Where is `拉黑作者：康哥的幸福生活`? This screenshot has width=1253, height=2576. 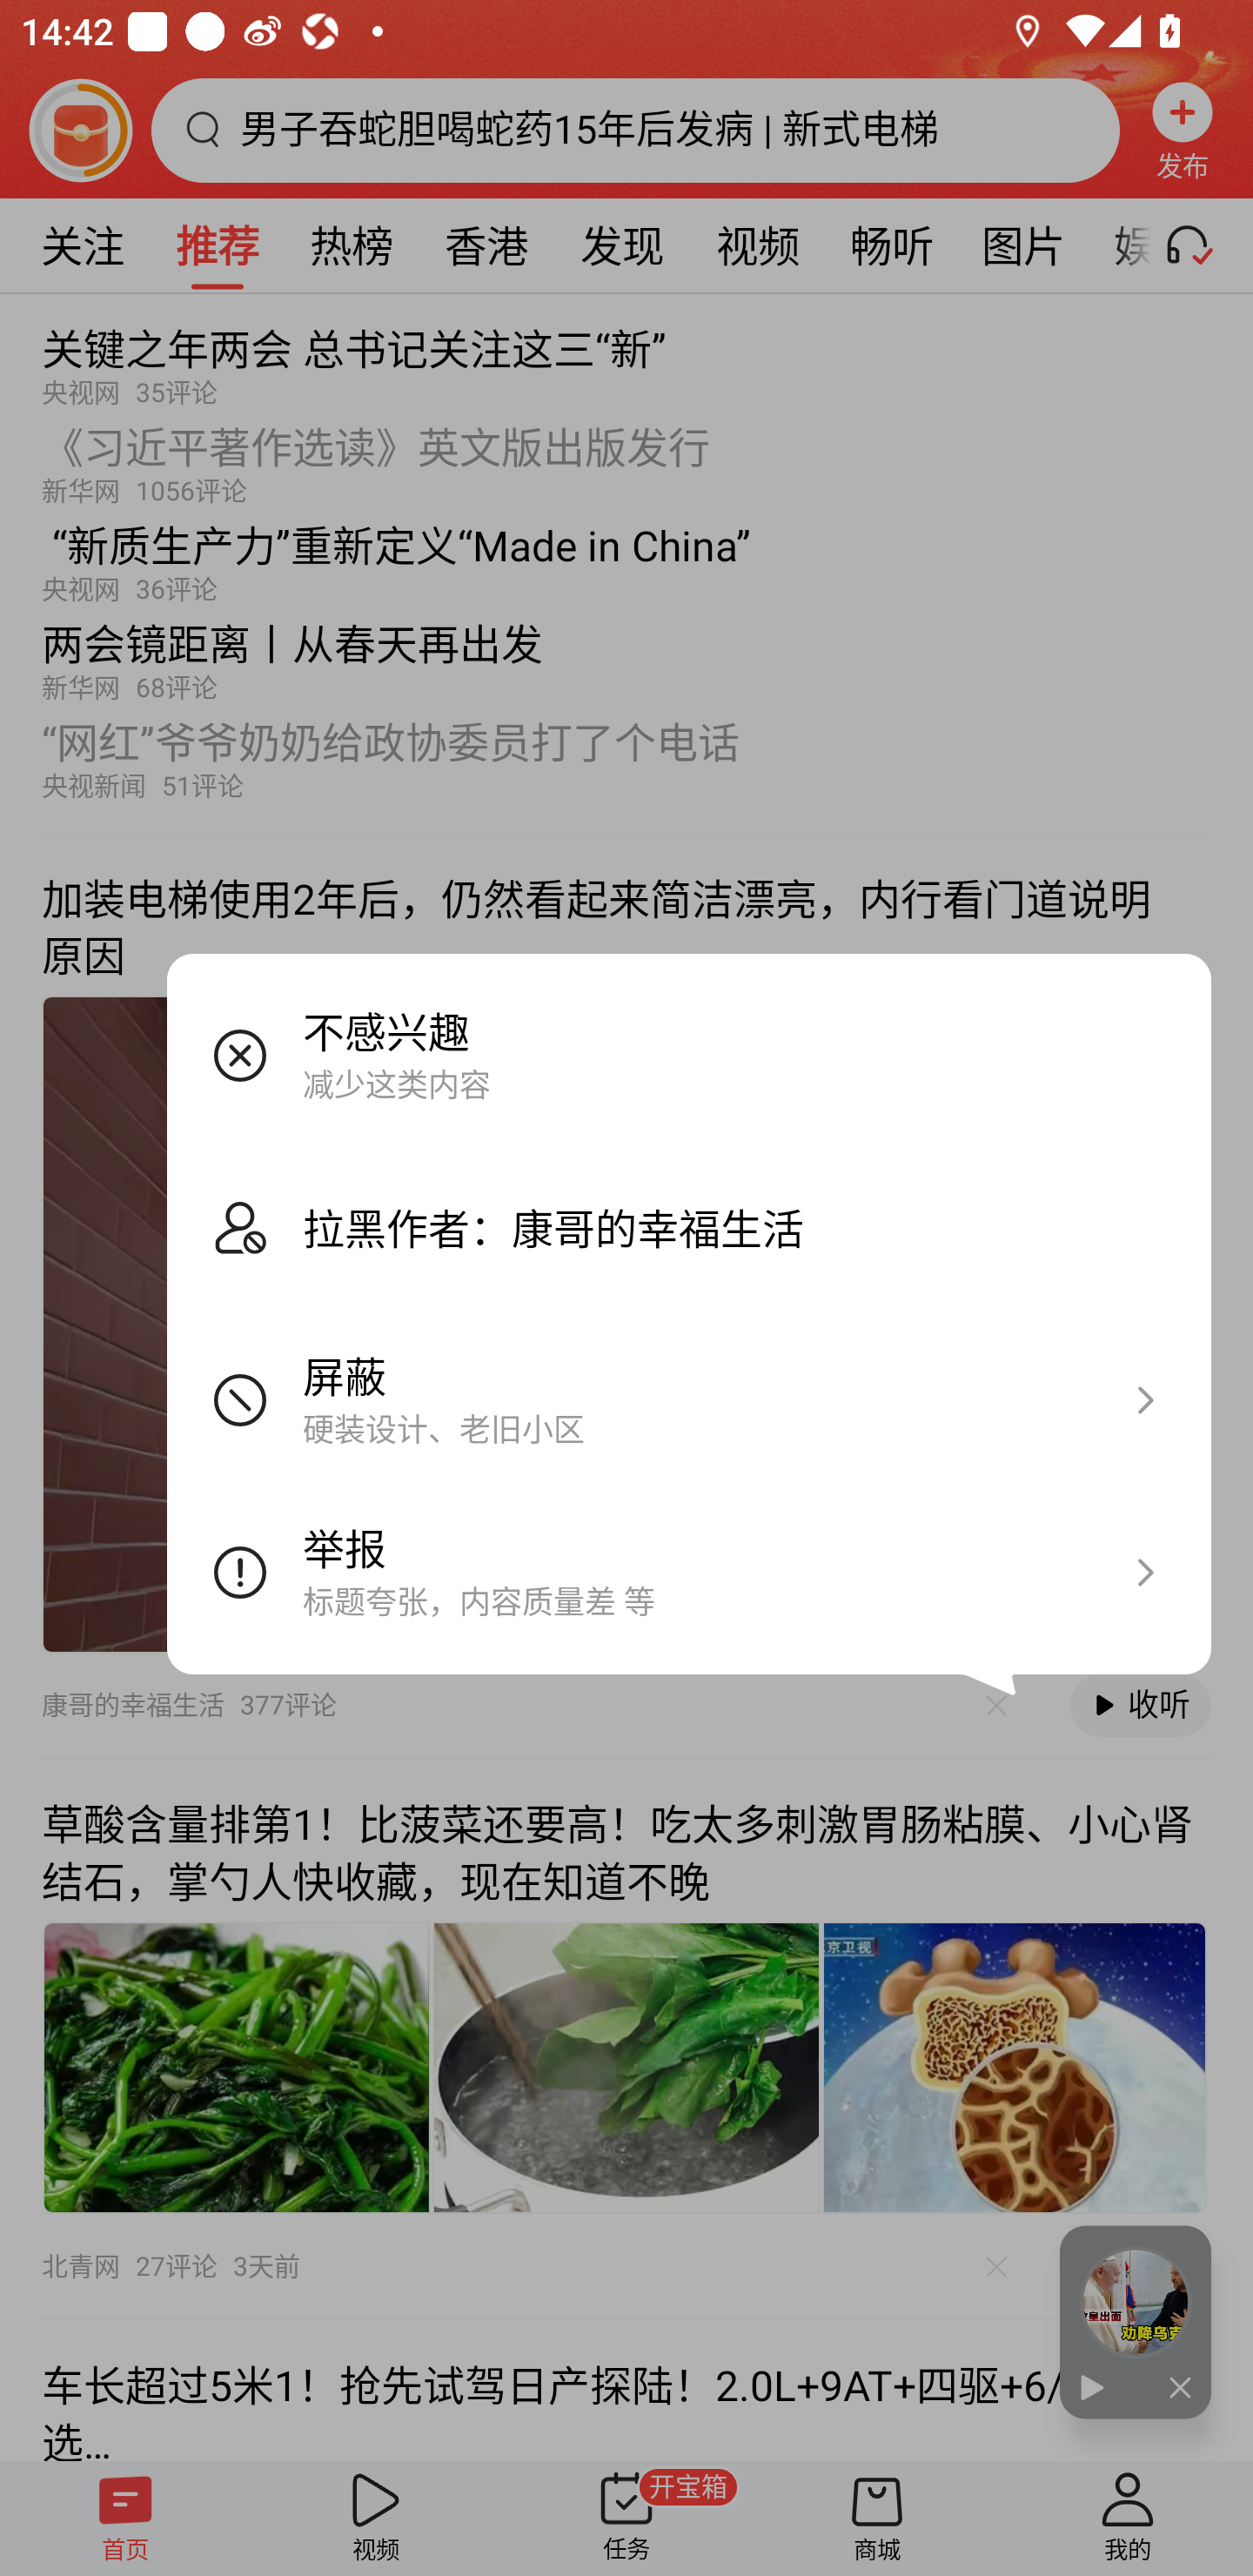 拉黑作者：康哥的幸福生活 is located at coordinates (689, 1227).